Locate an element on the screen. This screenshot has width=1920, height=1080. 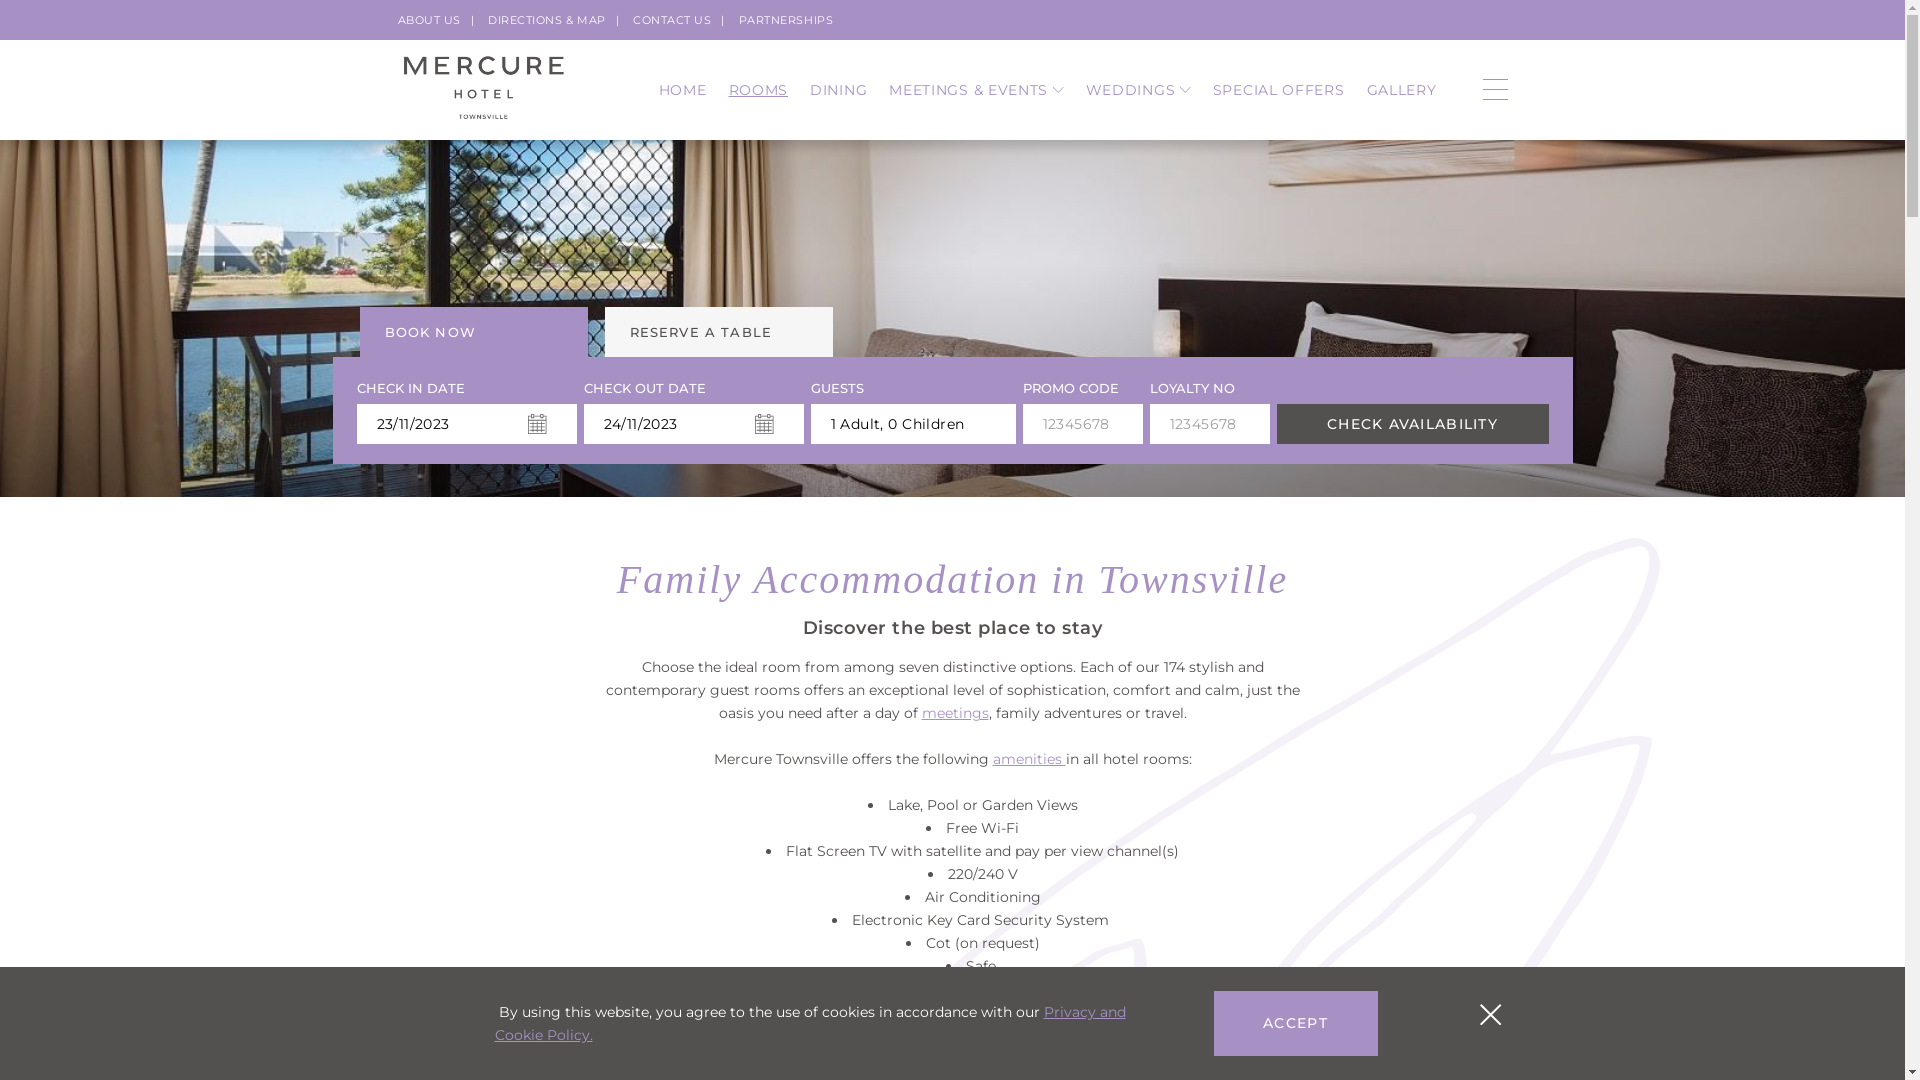
RESERVE A TABLE is located at coordinates (718, 332).